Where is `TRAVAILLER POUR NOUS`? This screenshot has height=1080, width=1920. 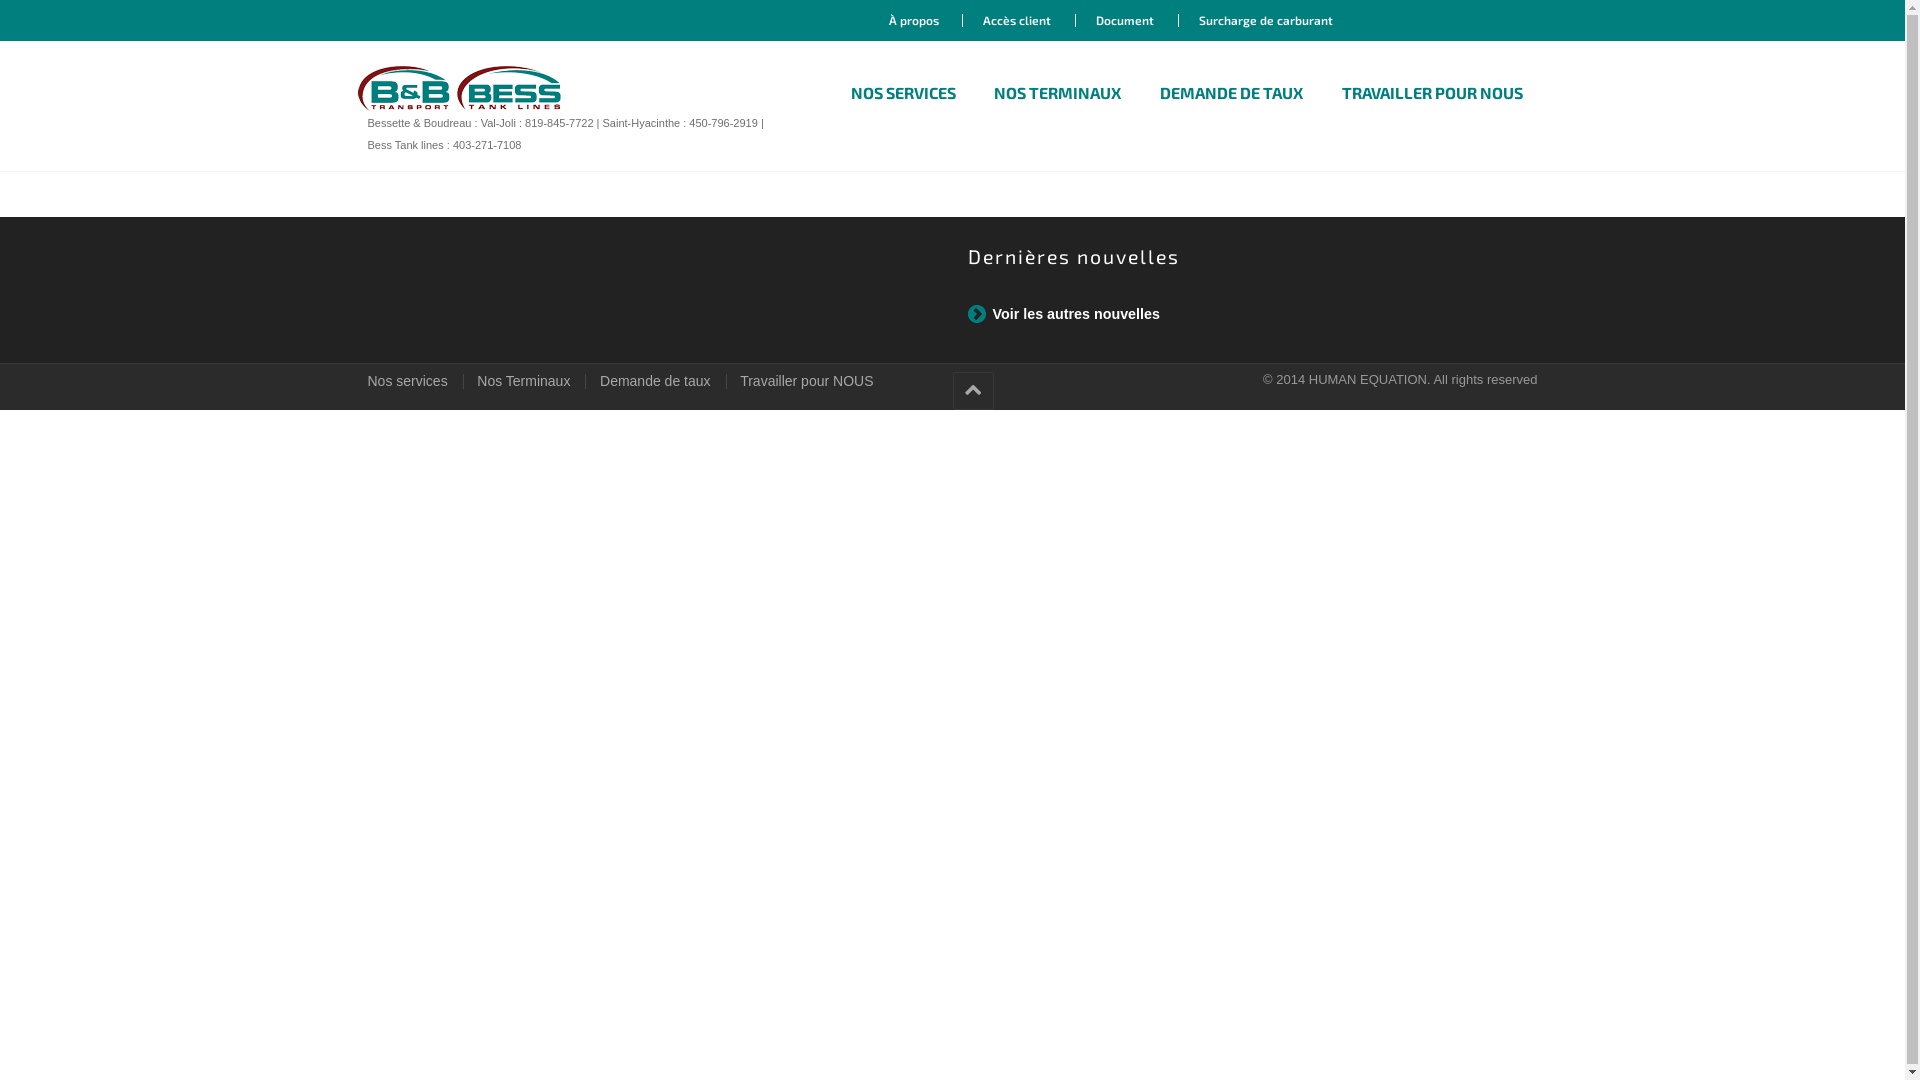 TRAVAILLER POUR NOUS is located at coordinates (1432, 93).